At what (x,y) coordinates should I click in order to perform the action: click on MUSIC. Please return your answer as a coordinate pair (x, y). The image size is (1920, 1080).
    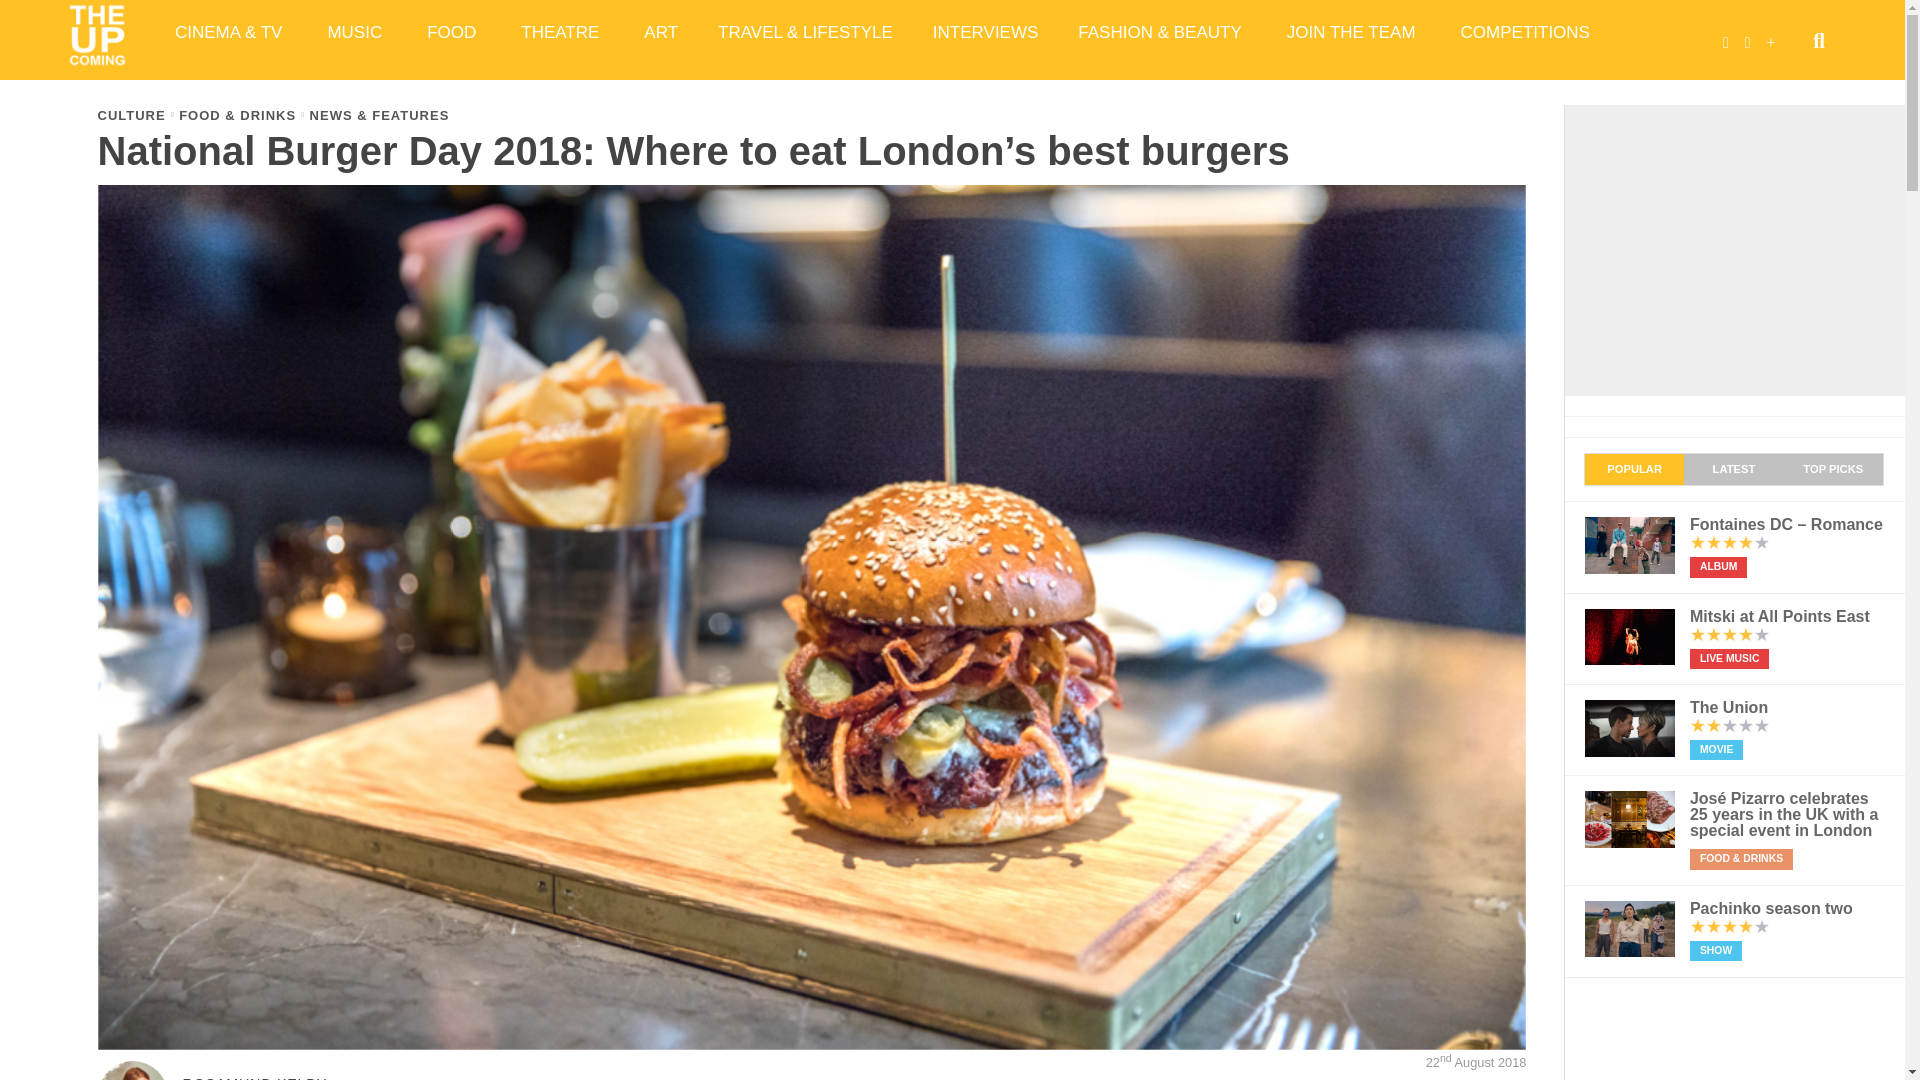
    Looking at the image, I should click on (357, 32).